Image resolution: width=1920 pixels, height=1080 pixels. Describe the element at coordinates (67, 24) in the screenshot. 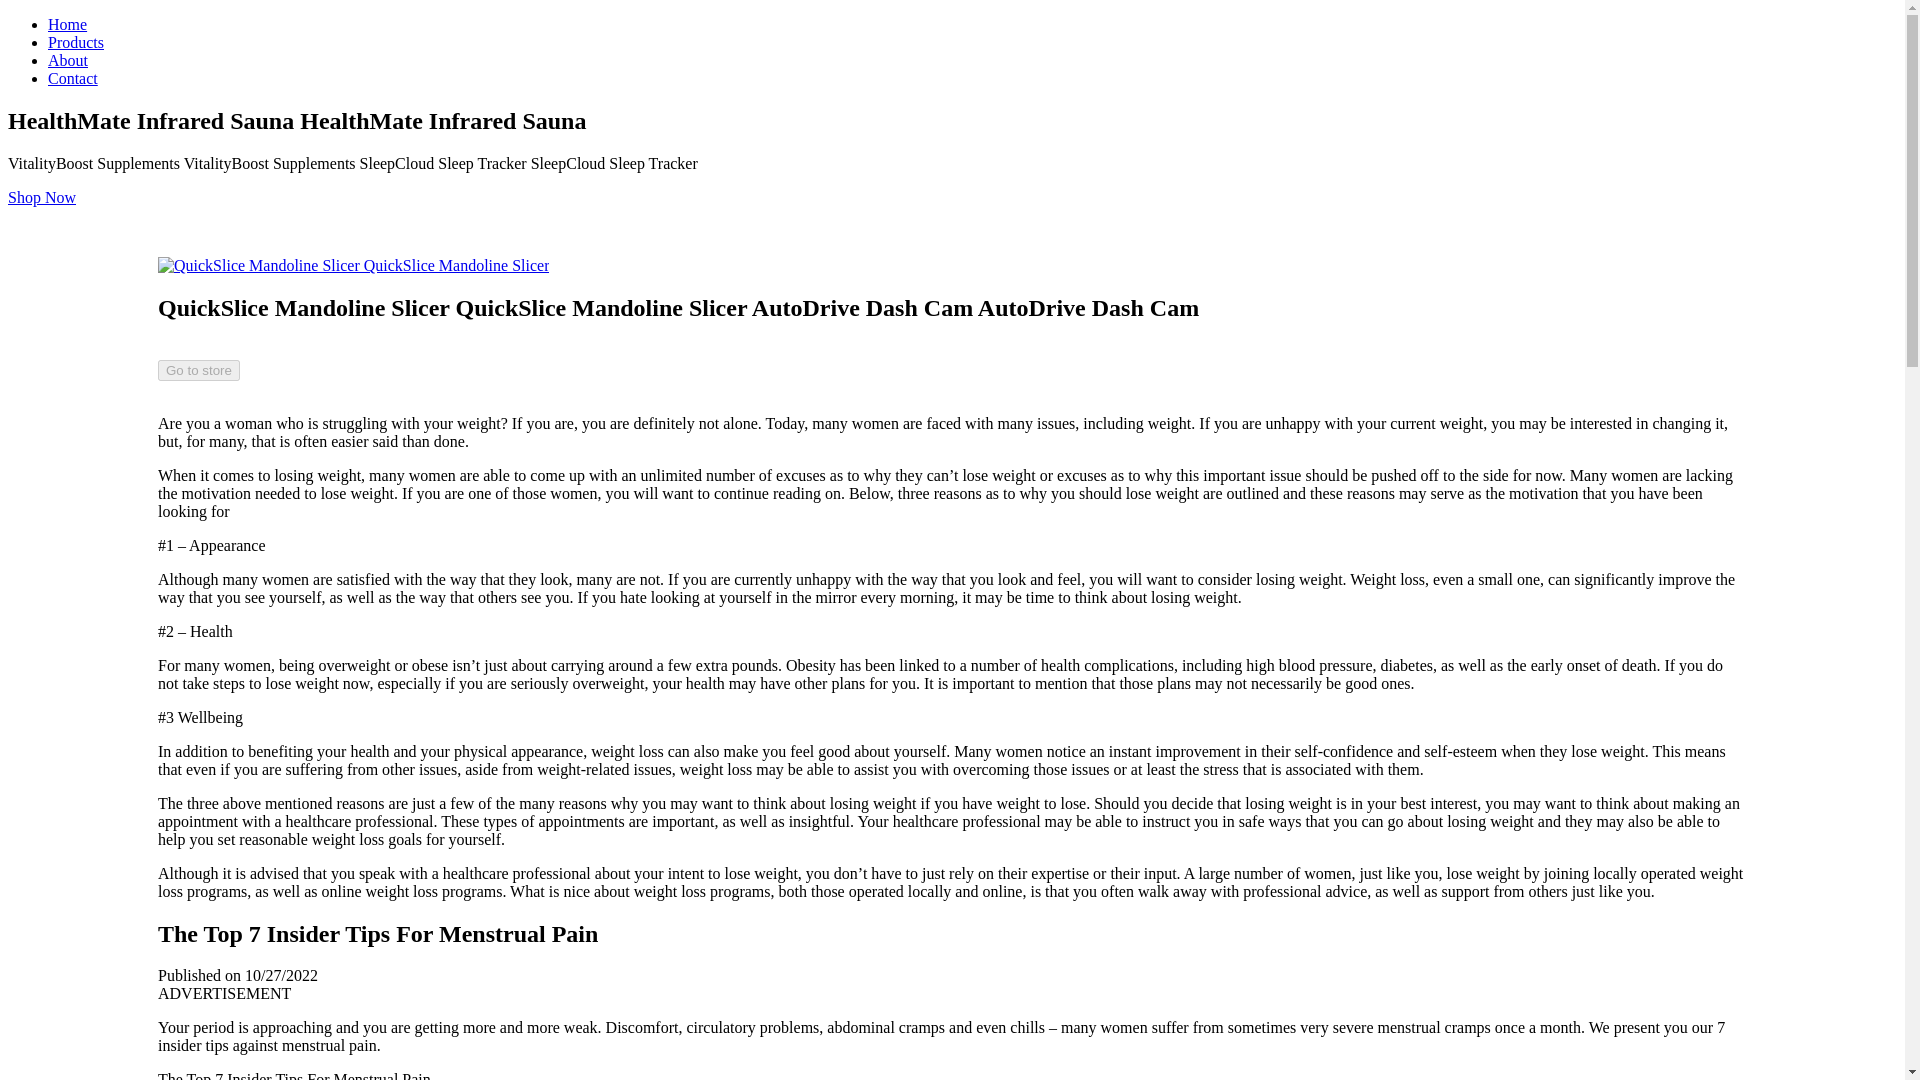

I see `Home` at that location.